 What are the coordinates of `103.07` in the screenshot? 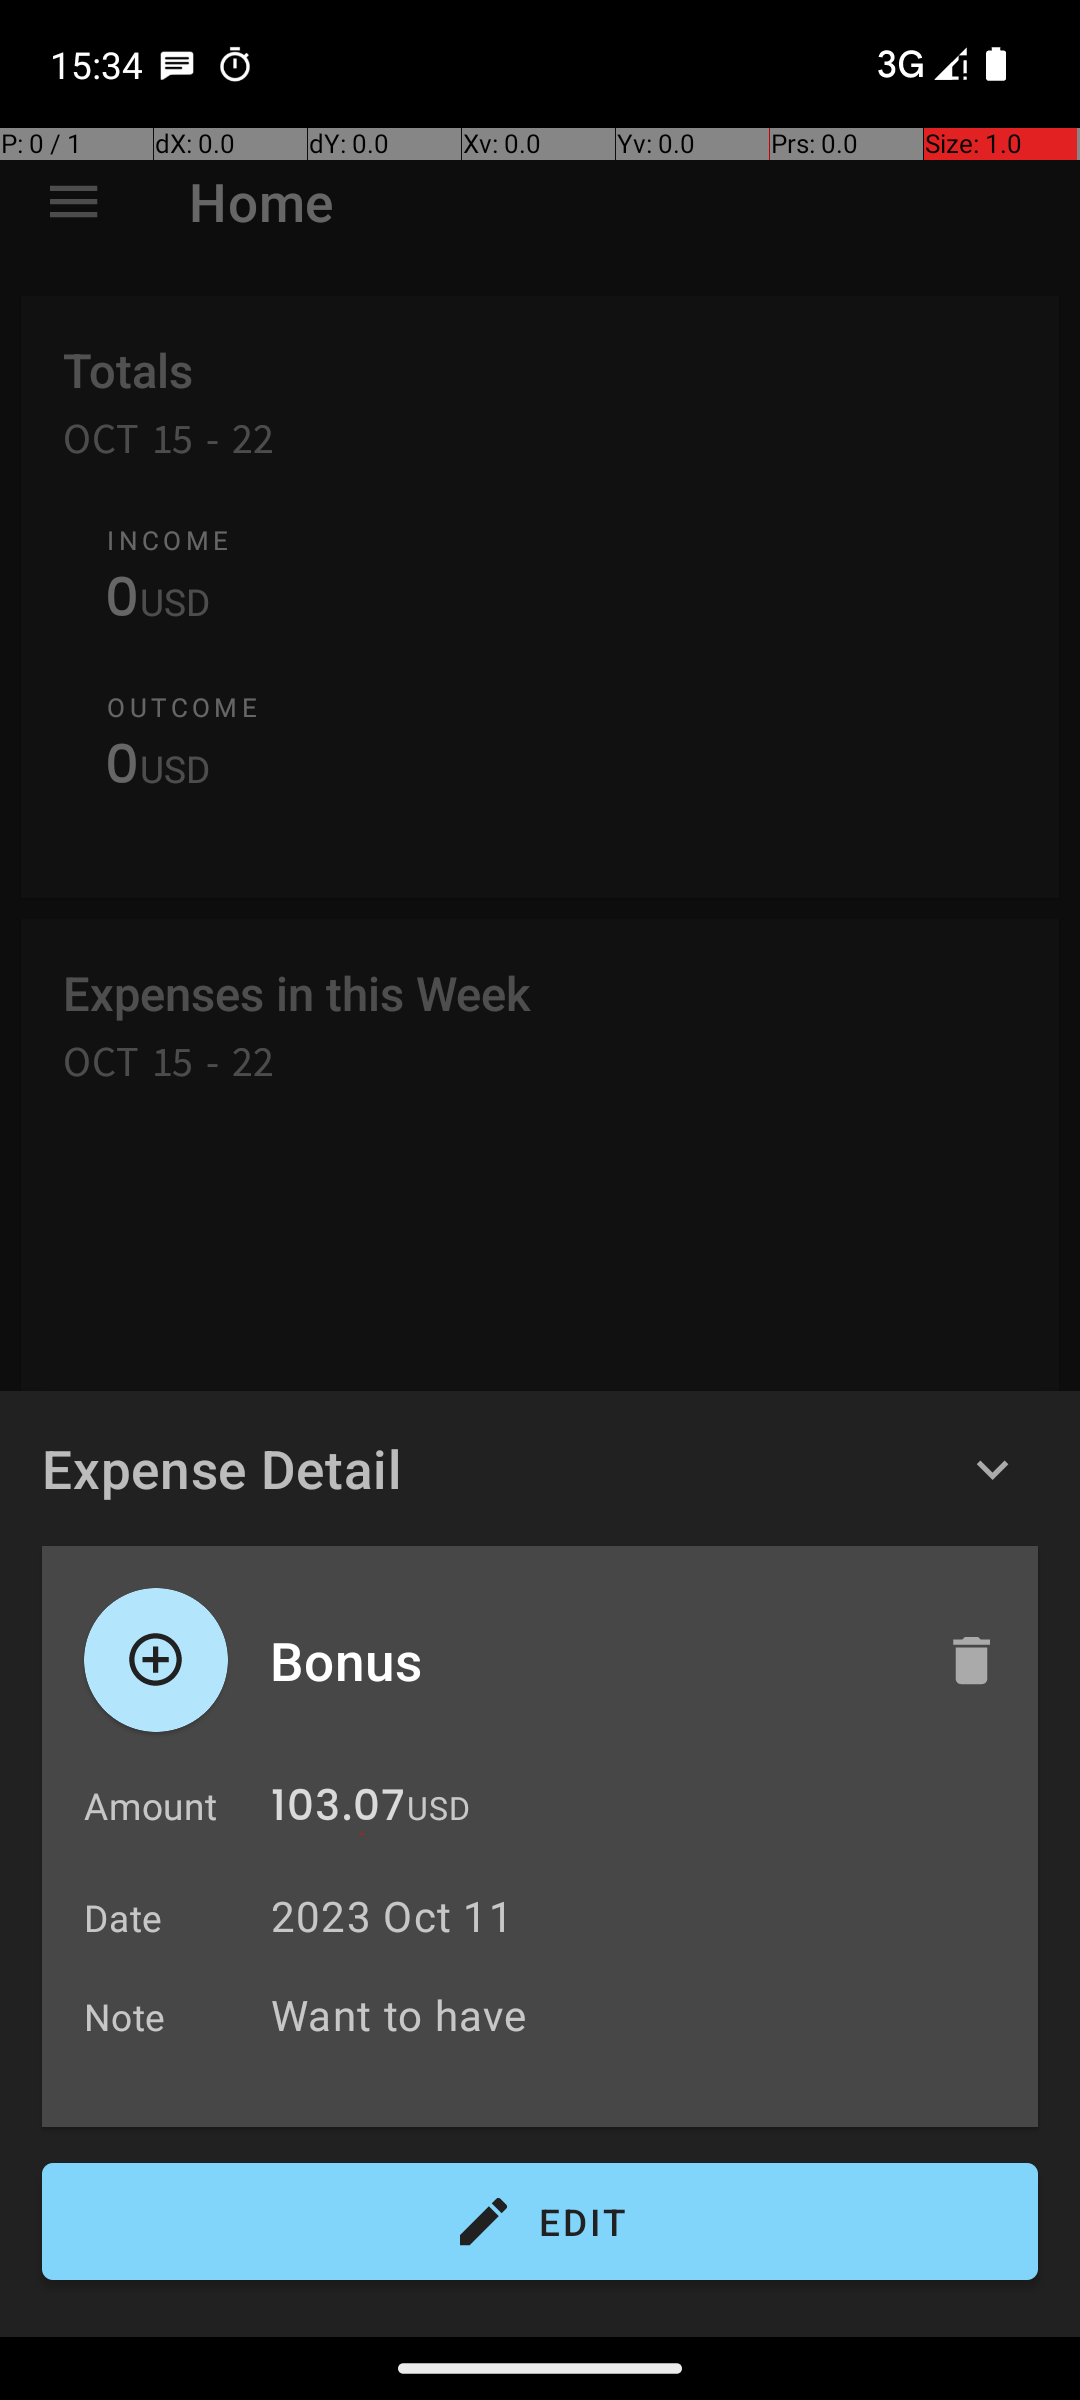 It's located at (338, 1810).